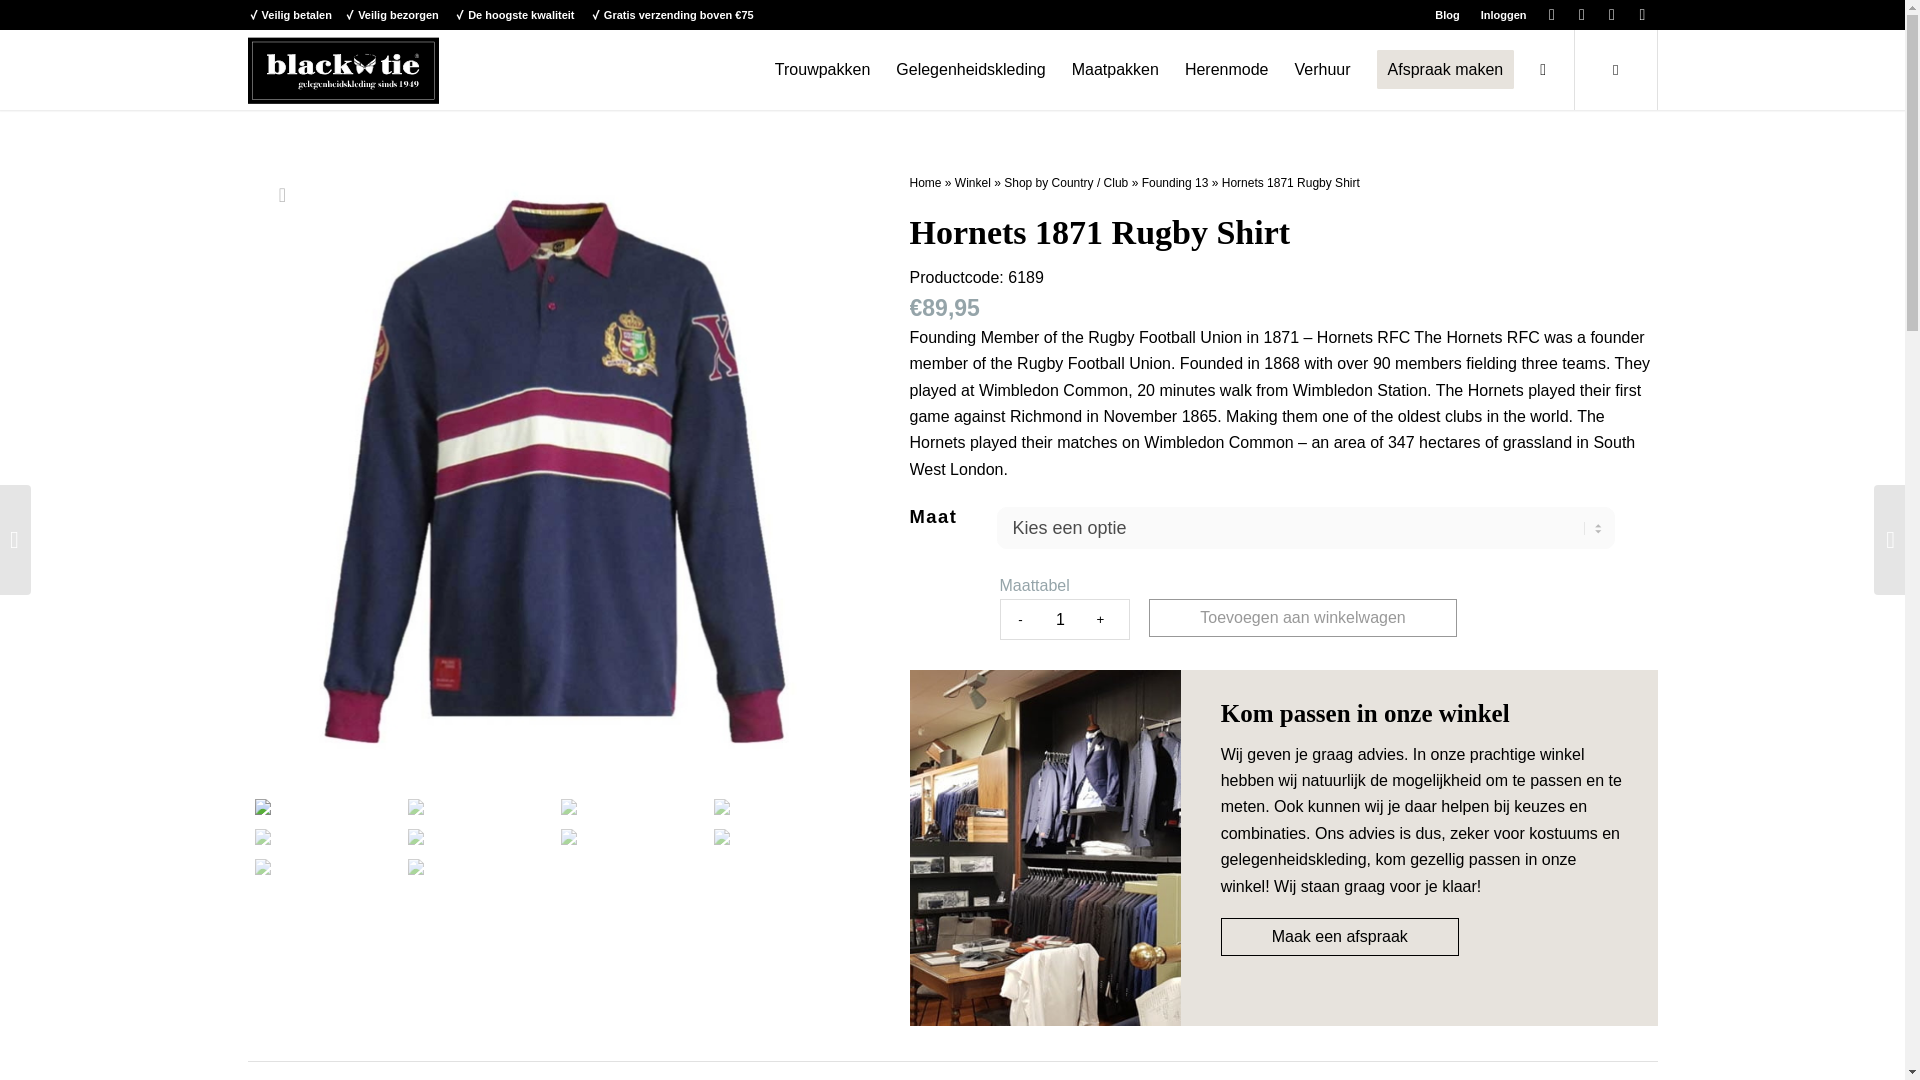 The height and width of the screenshot is (1080, 1920). I want to click on logo-blacktie, so click(343, 70).